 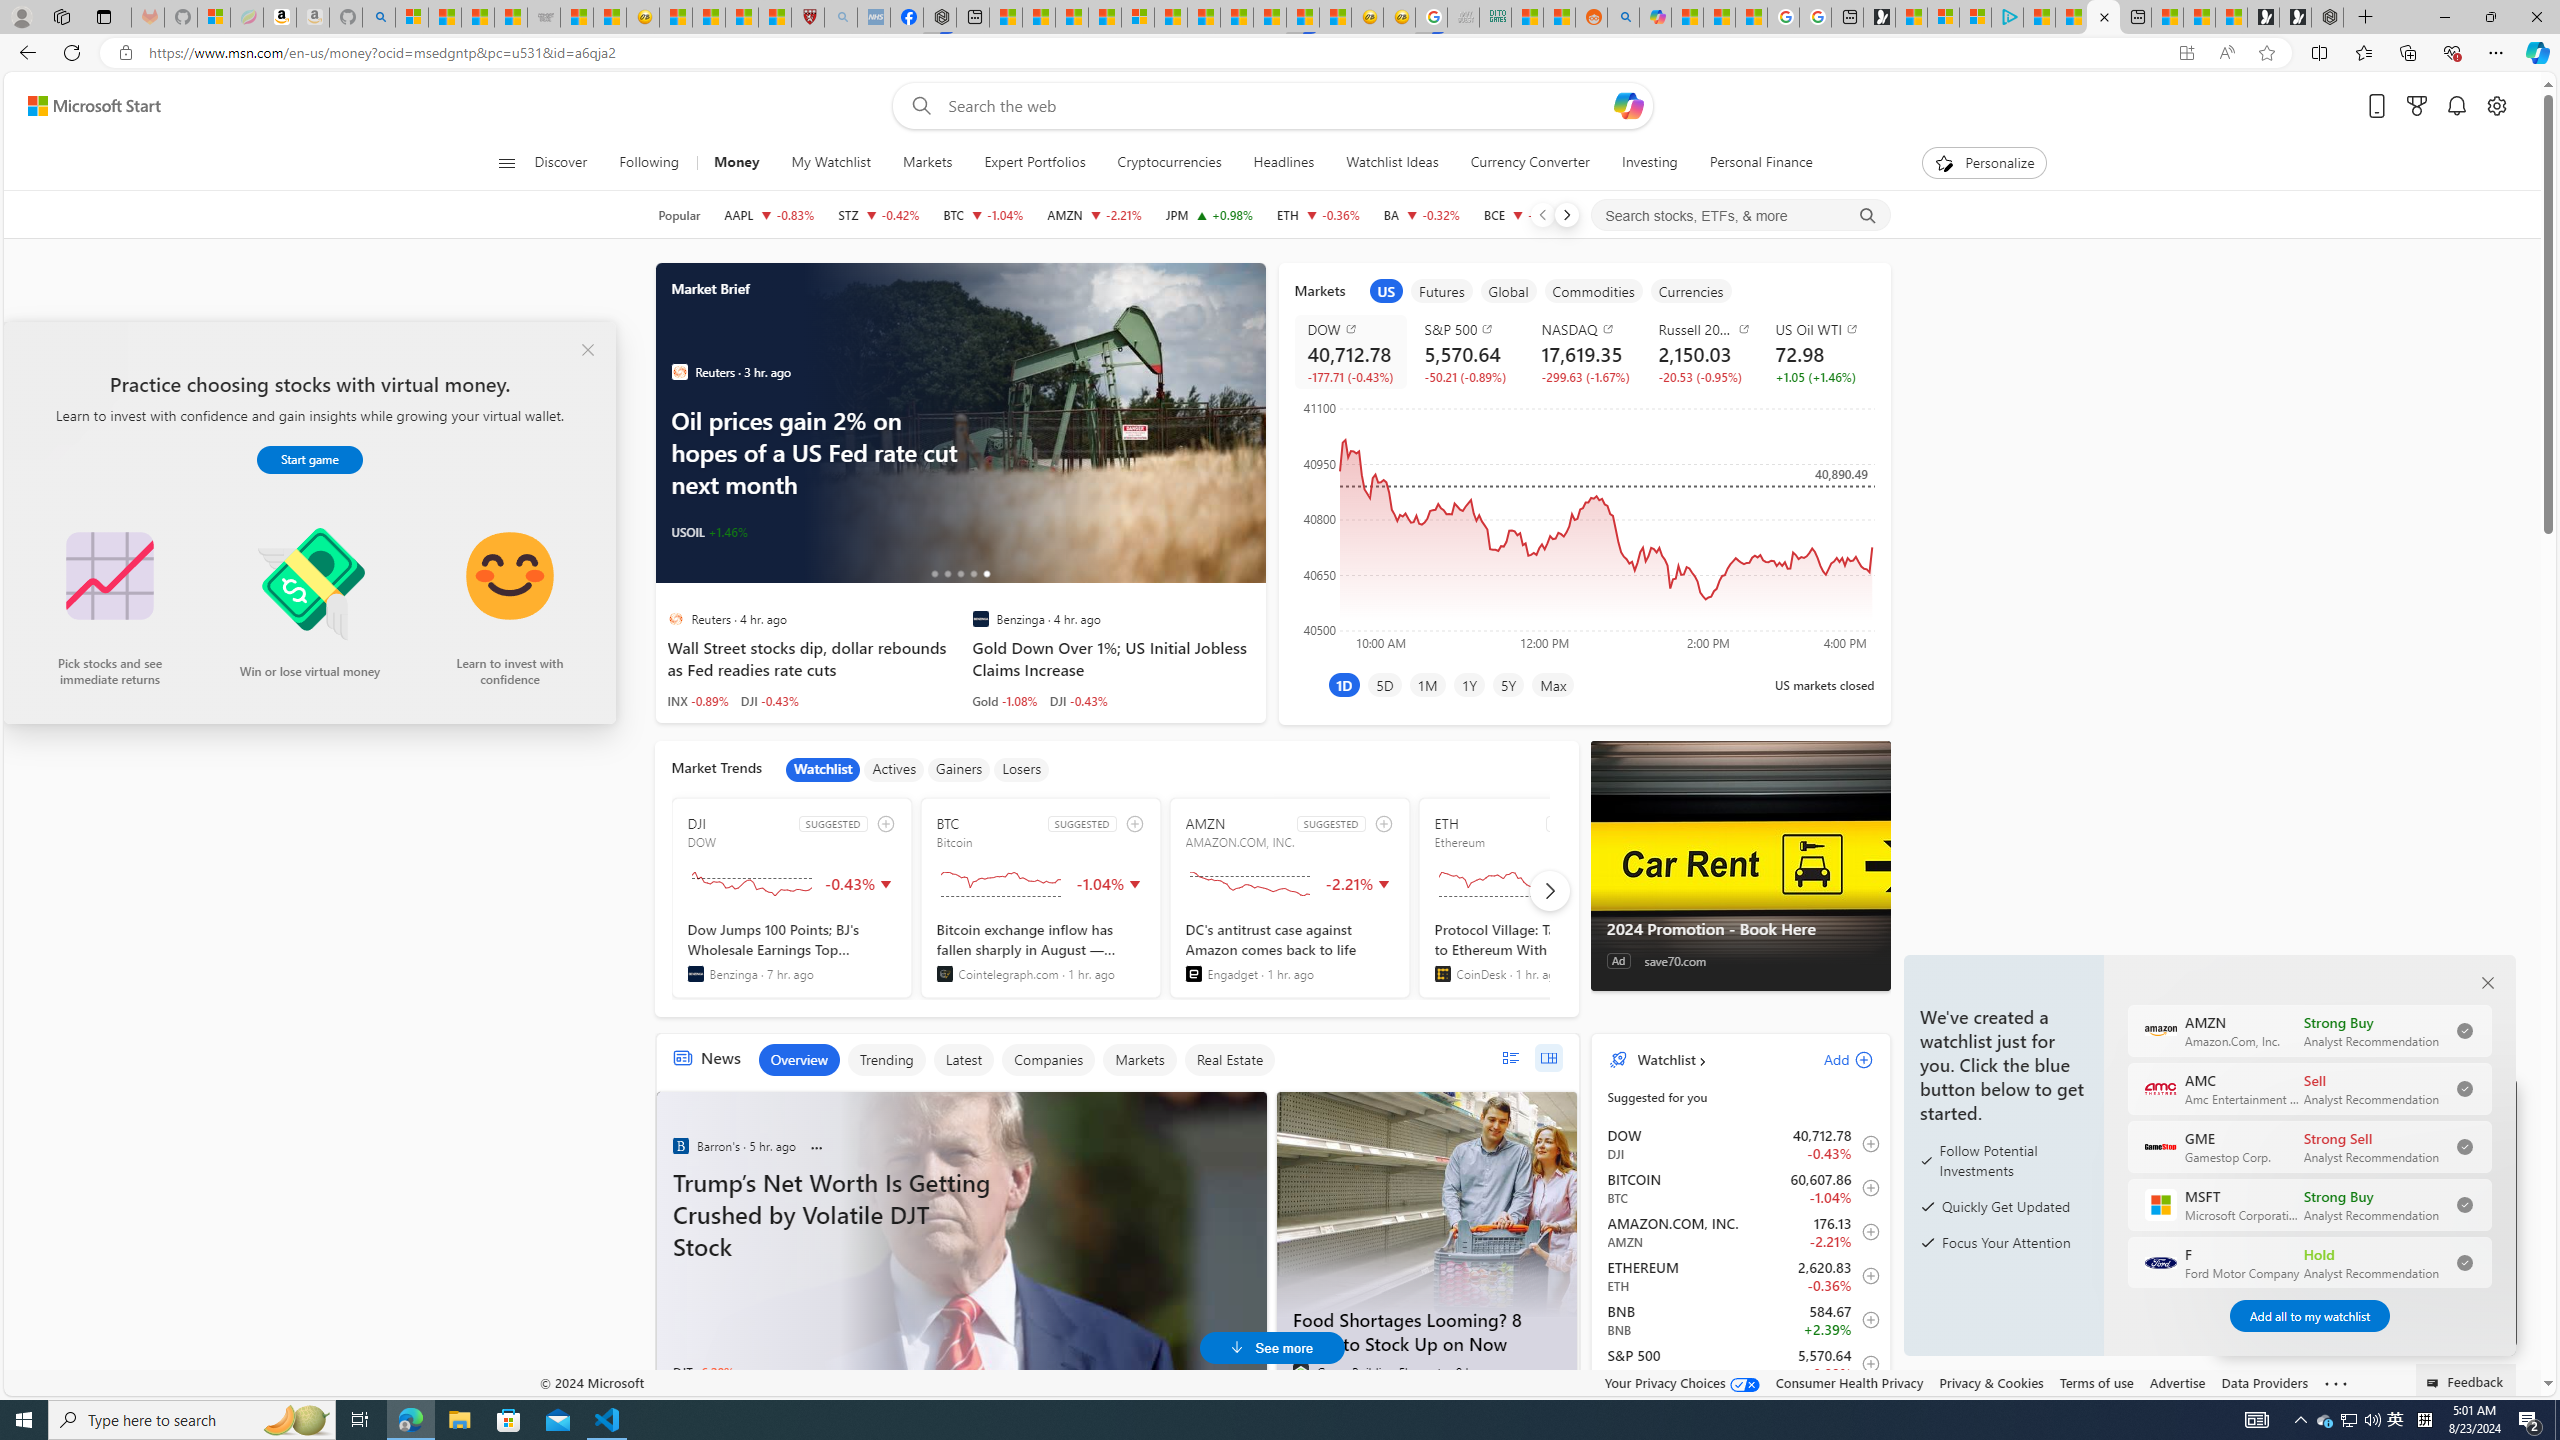 What do you see at coordinates (2496, 52) in the screenshot?
I see `Settings and more (Alt+F)` at bounding box center [2496, 52].